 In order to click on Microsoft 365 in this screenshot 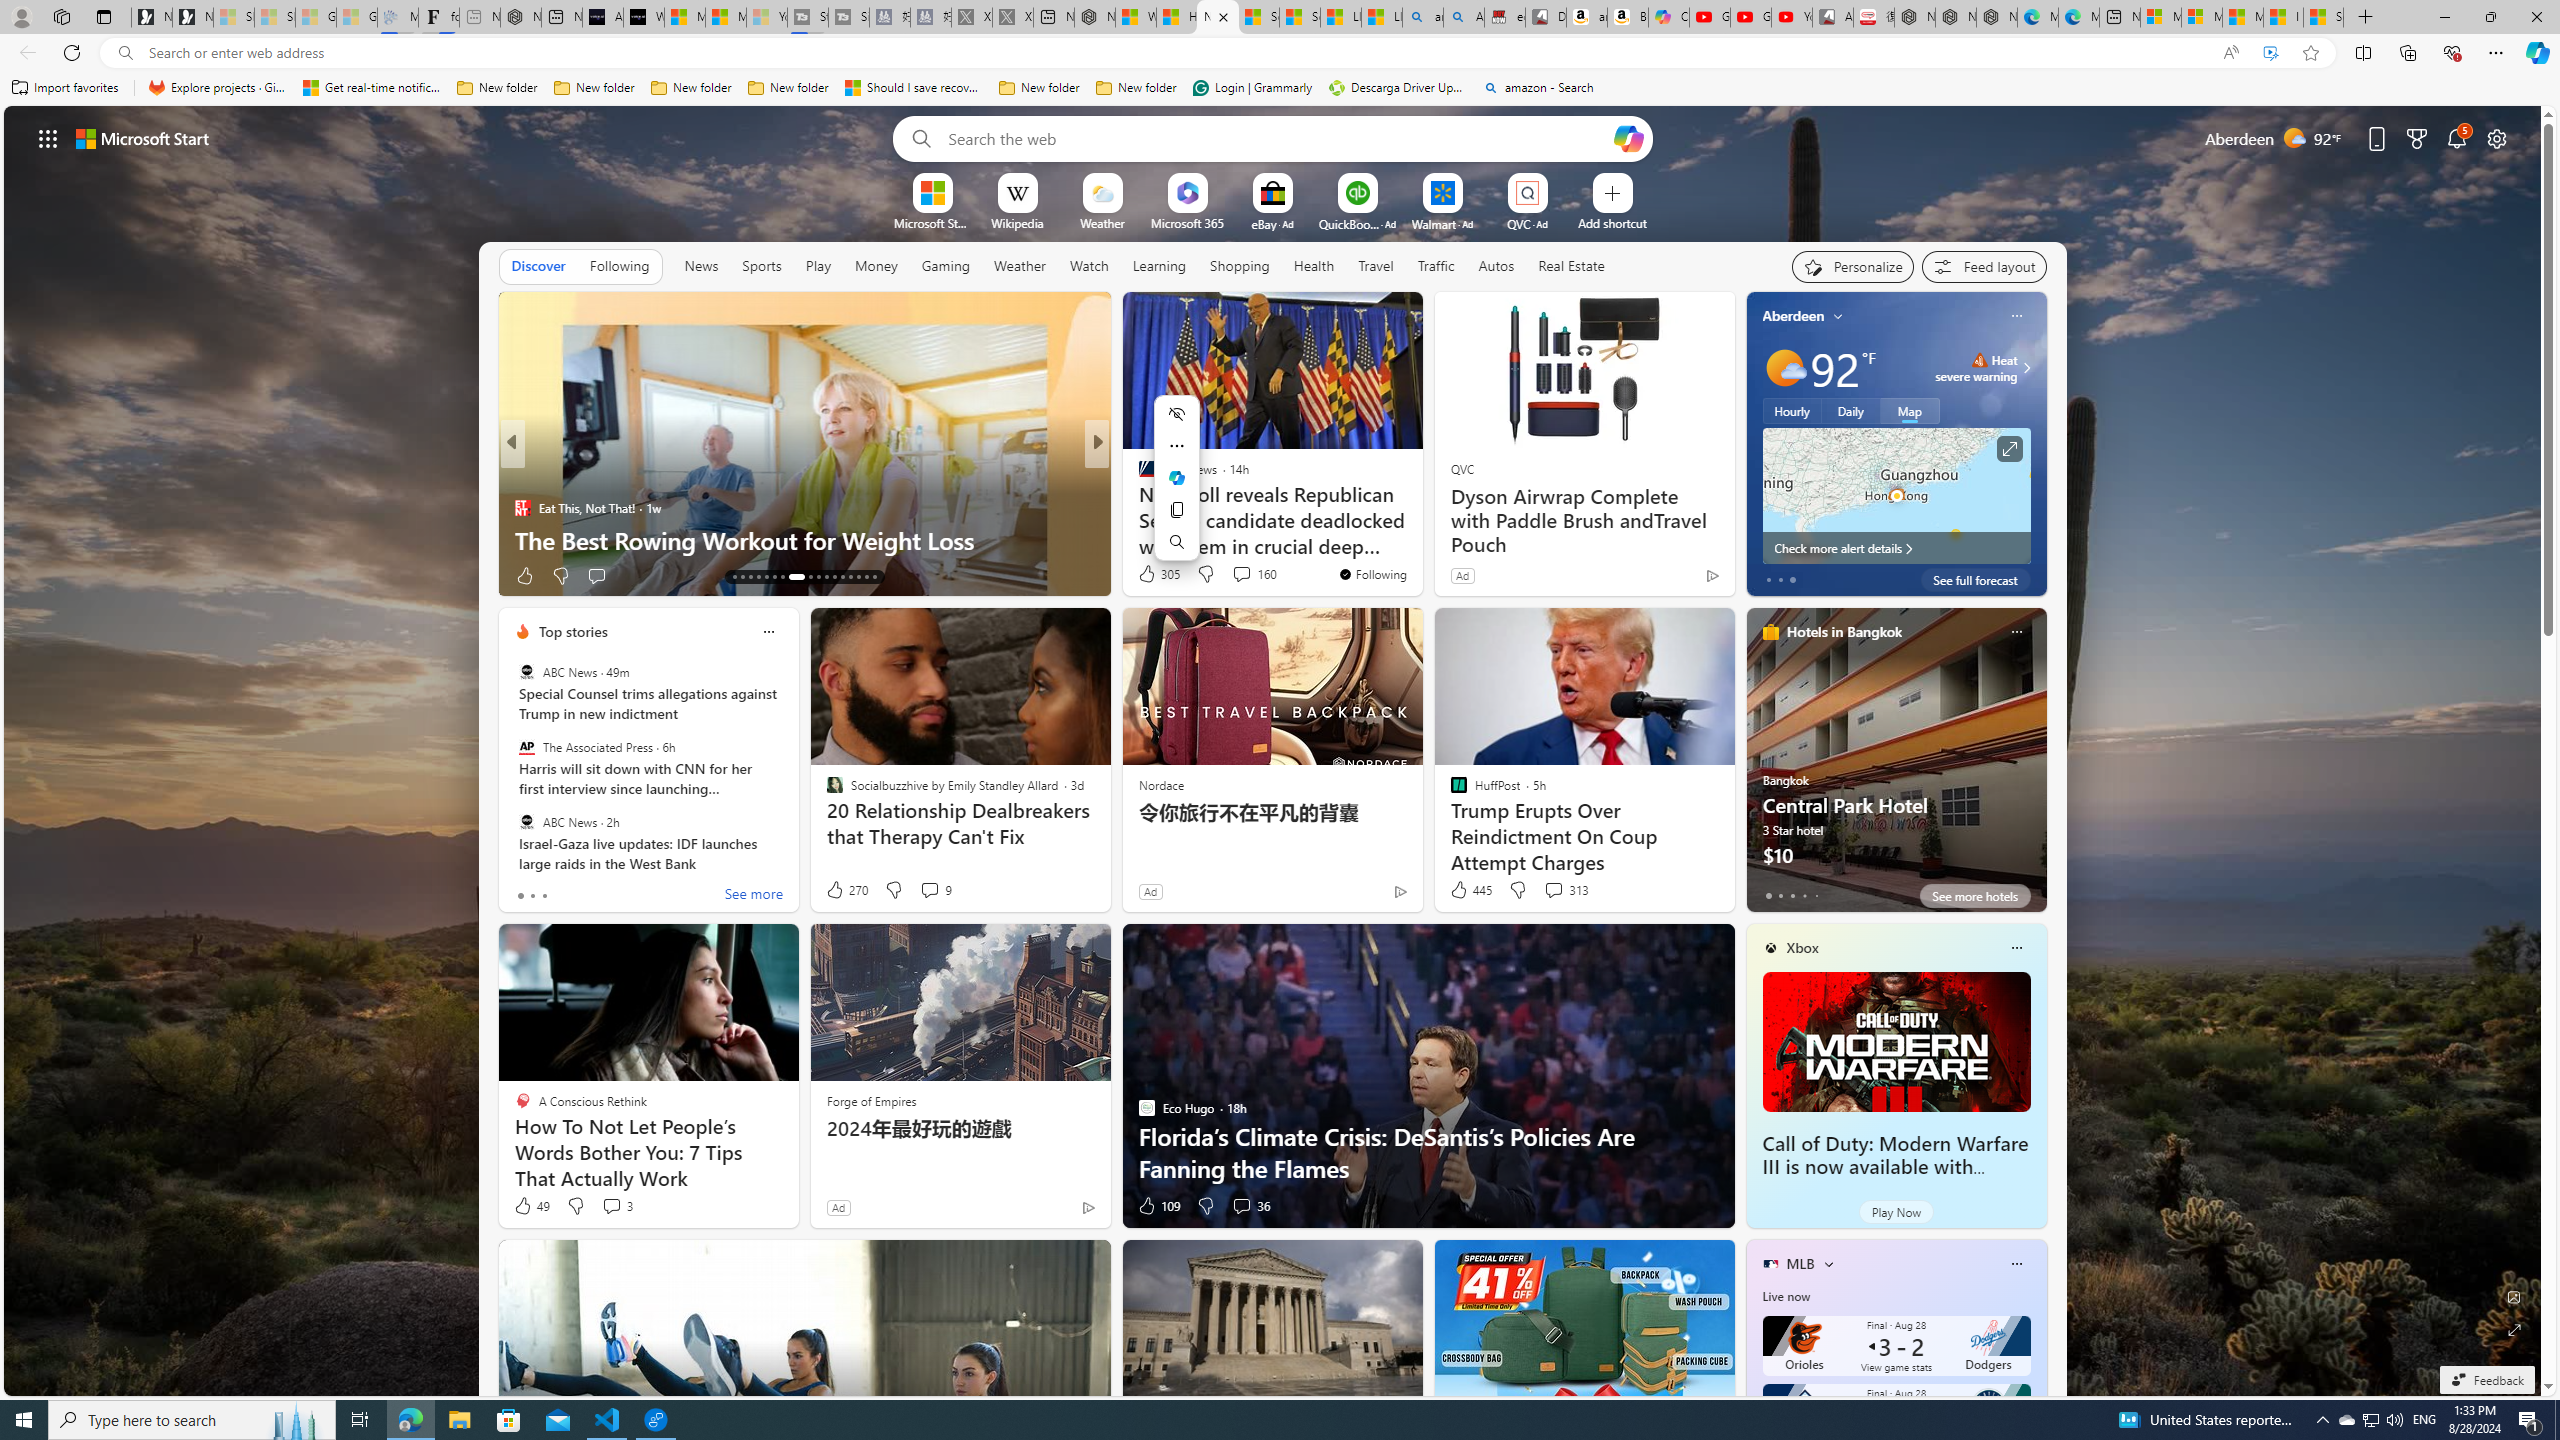, I will do `click(1188, 222)`.